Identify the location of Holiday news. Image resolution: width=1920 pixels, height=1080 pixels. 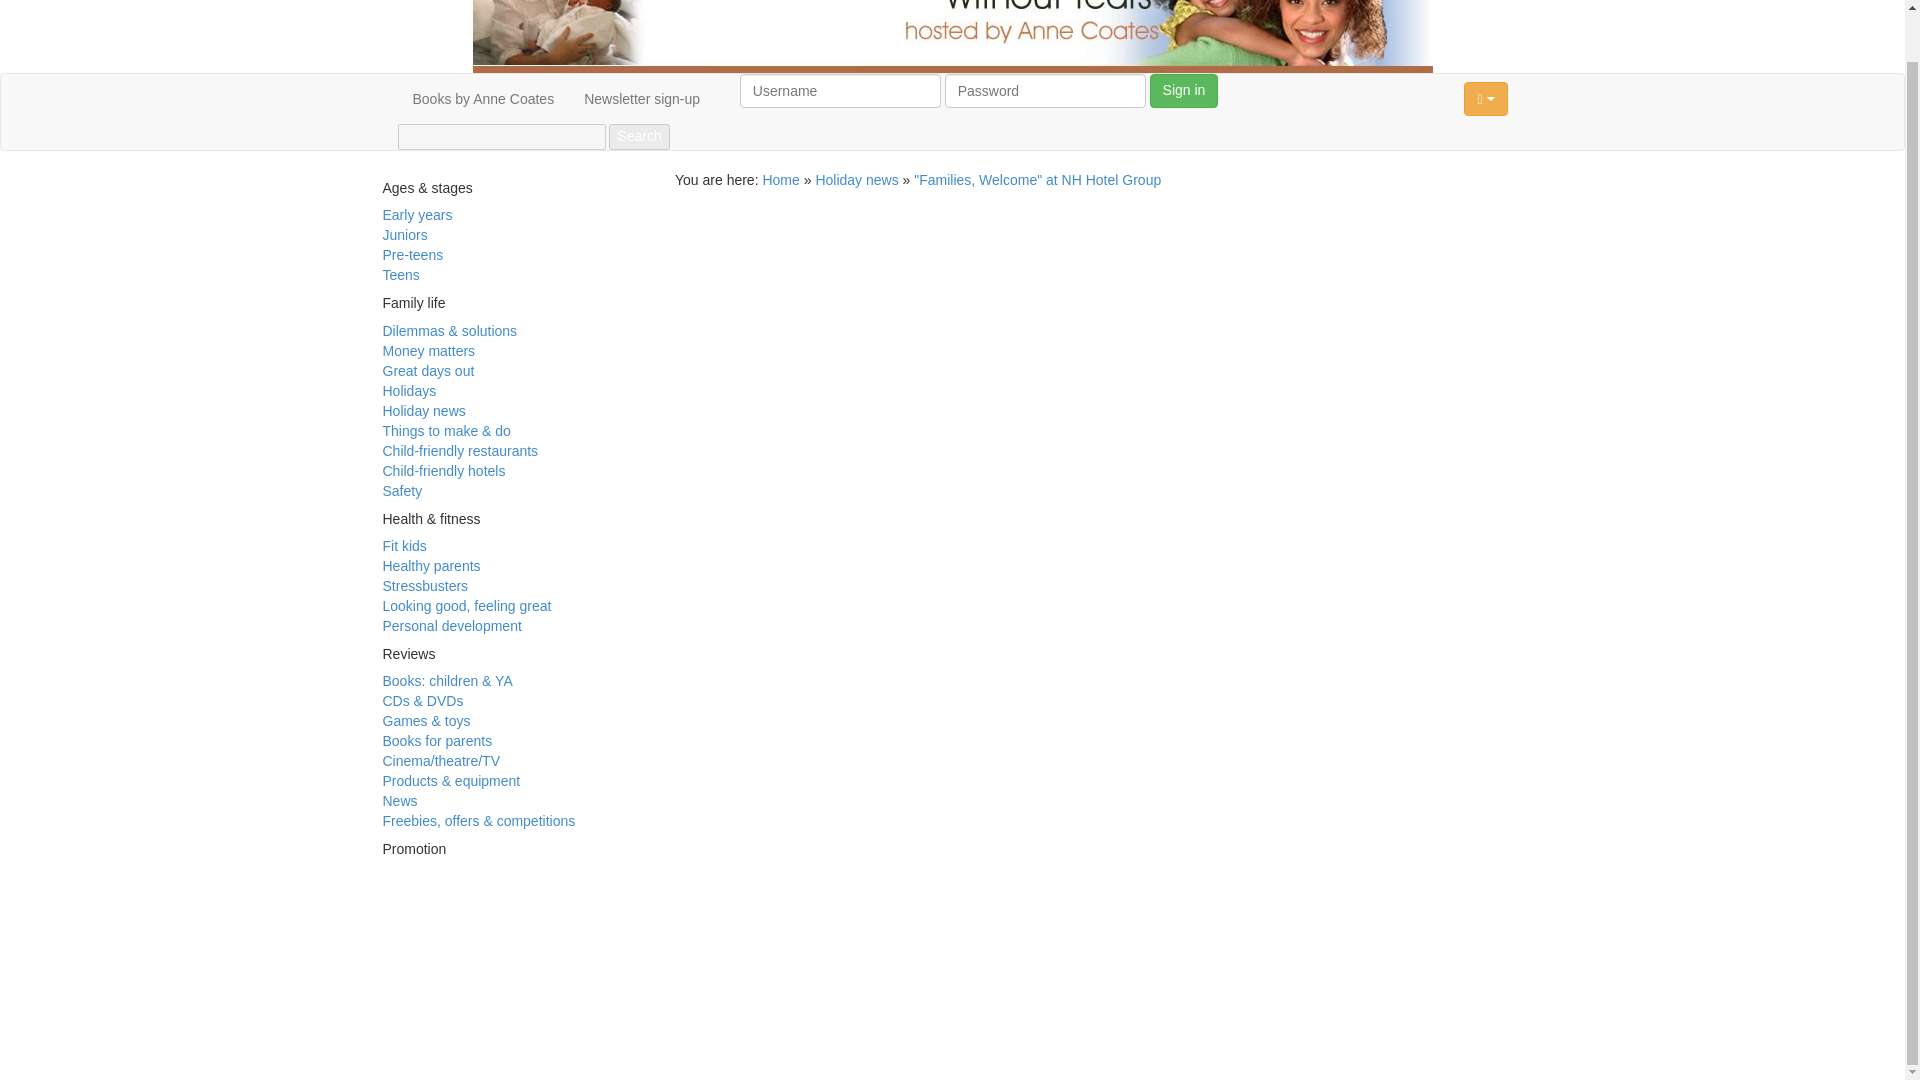
(856, 179).